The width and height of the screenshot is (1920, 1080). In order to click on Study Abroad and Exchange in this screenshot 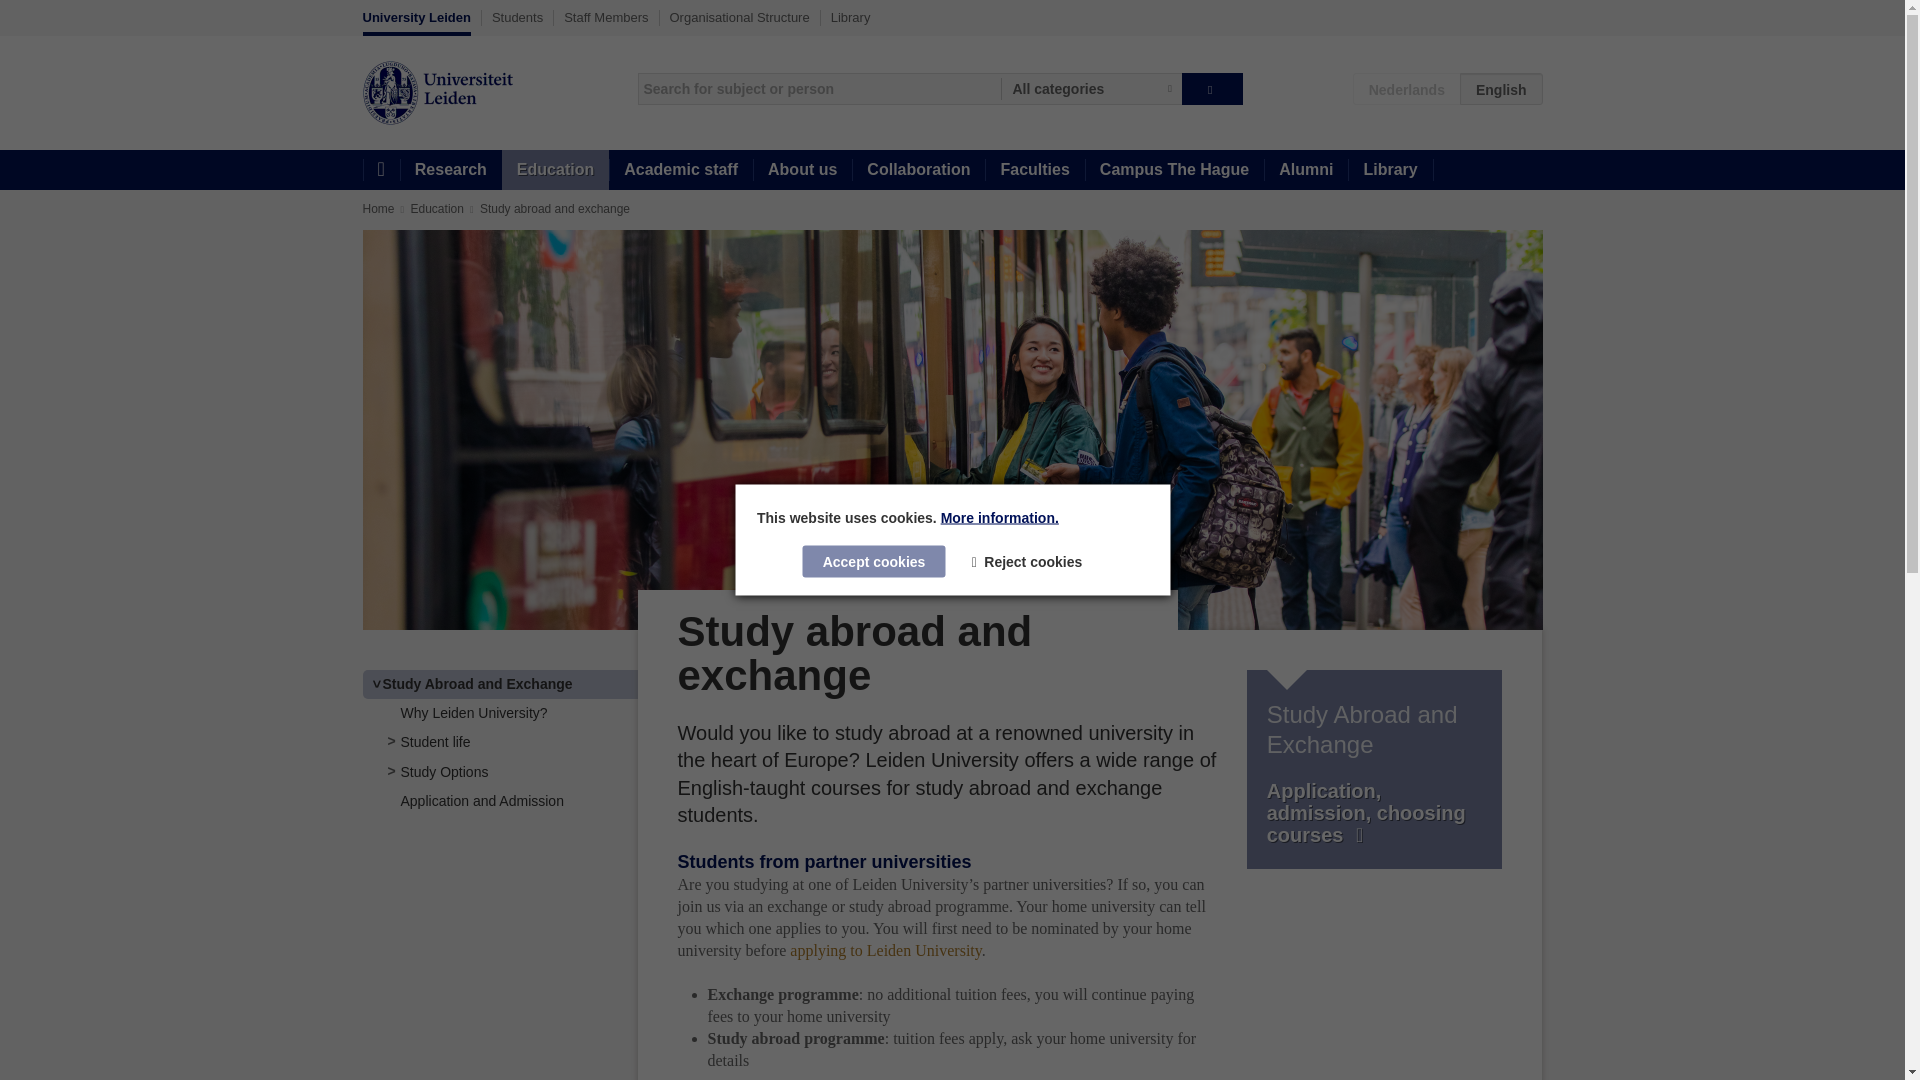, I will do `click(477, 684)`.